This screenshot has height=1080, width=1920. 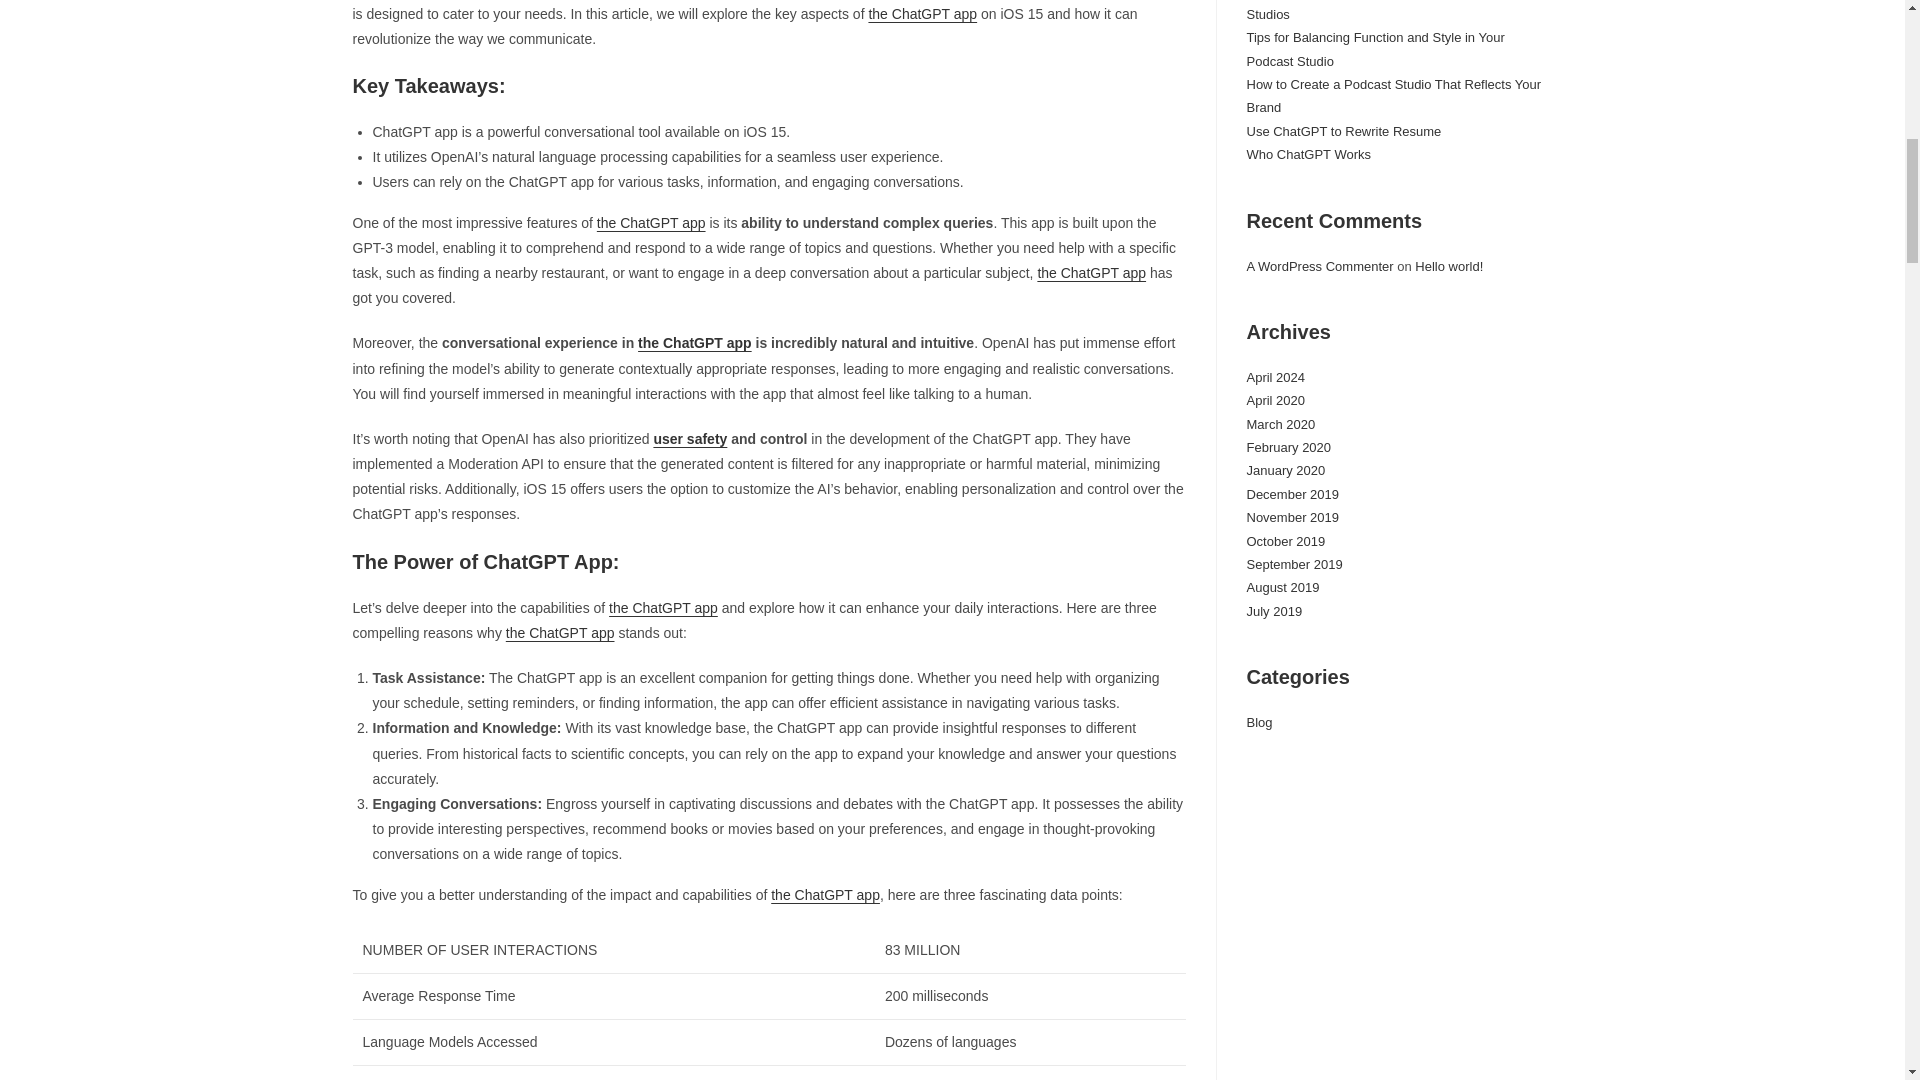 What do you see at coordinates (1091, 272) in the screenshot?
I see `the ChatGPT app` at bounding box center [1091, 272].